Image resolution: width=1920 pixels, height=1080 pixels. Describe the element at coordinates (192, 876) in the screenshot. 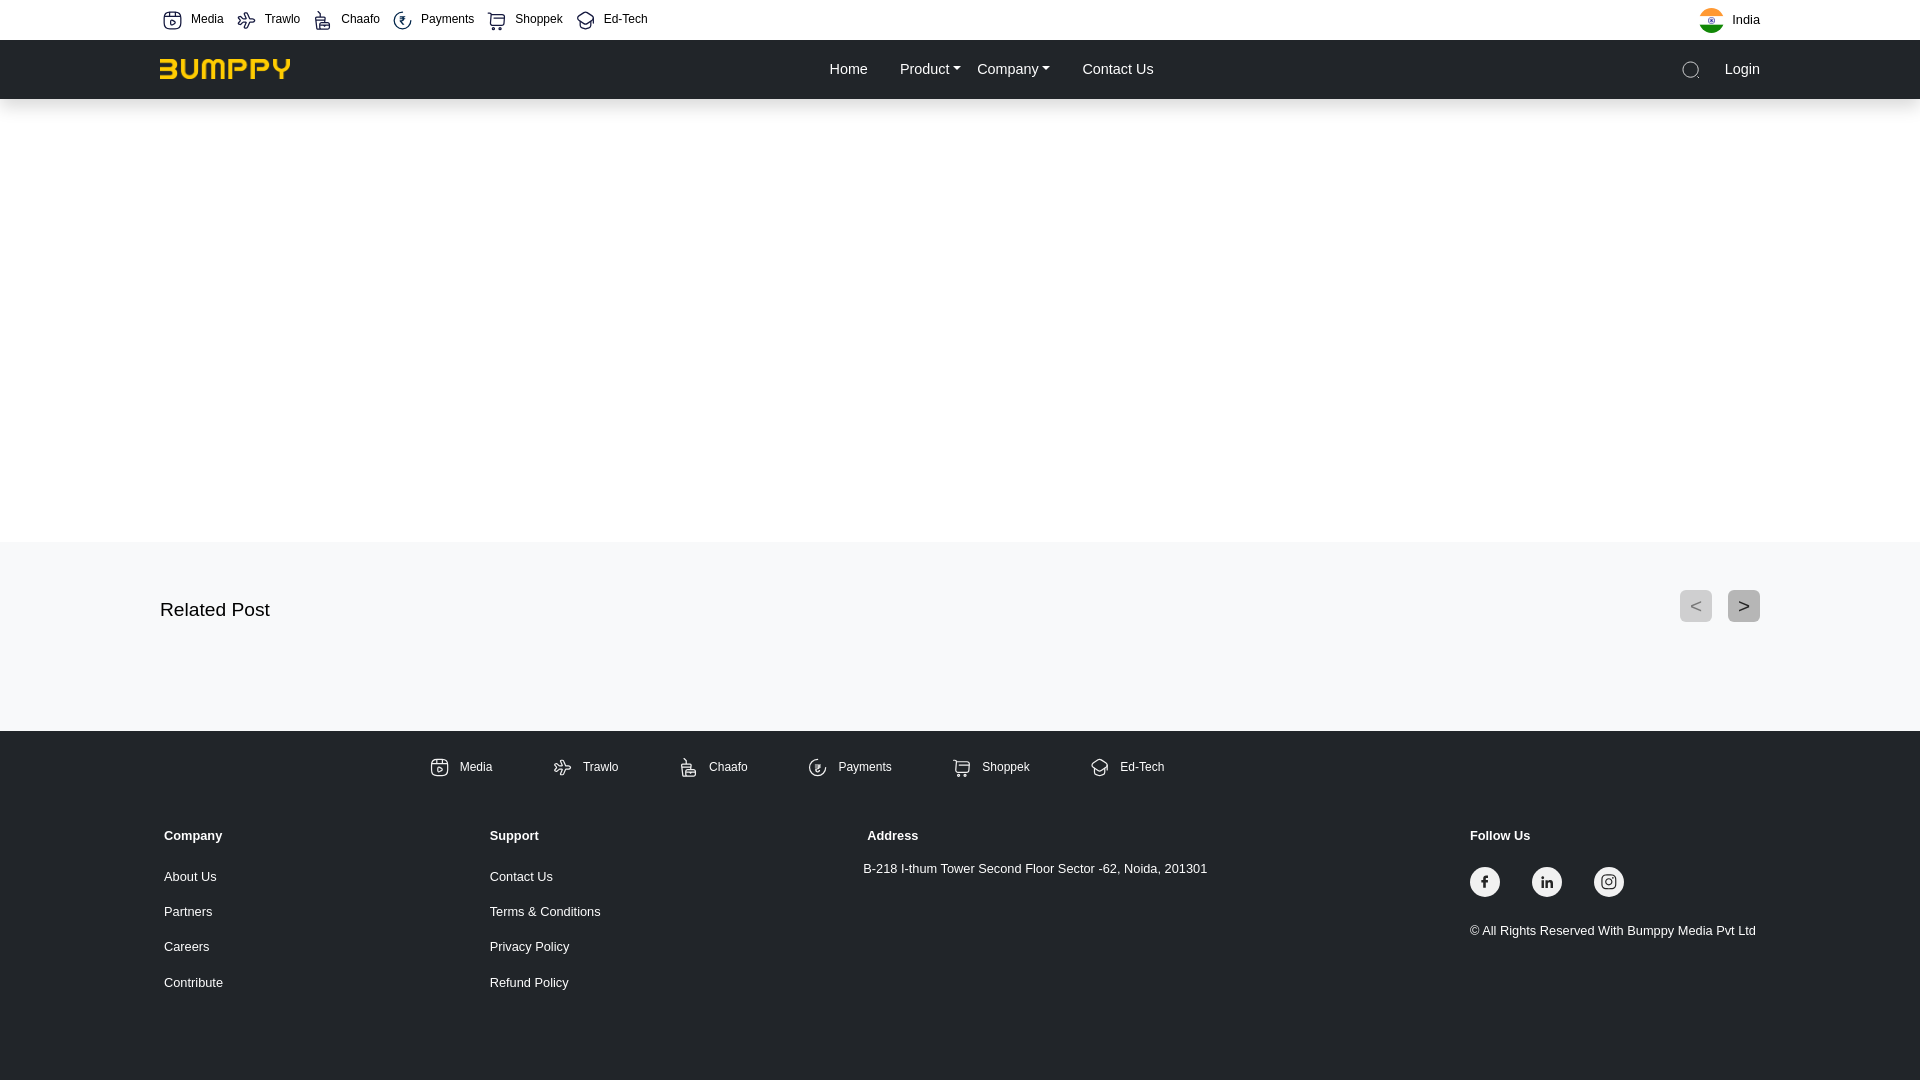

I see `About Us` at that location.